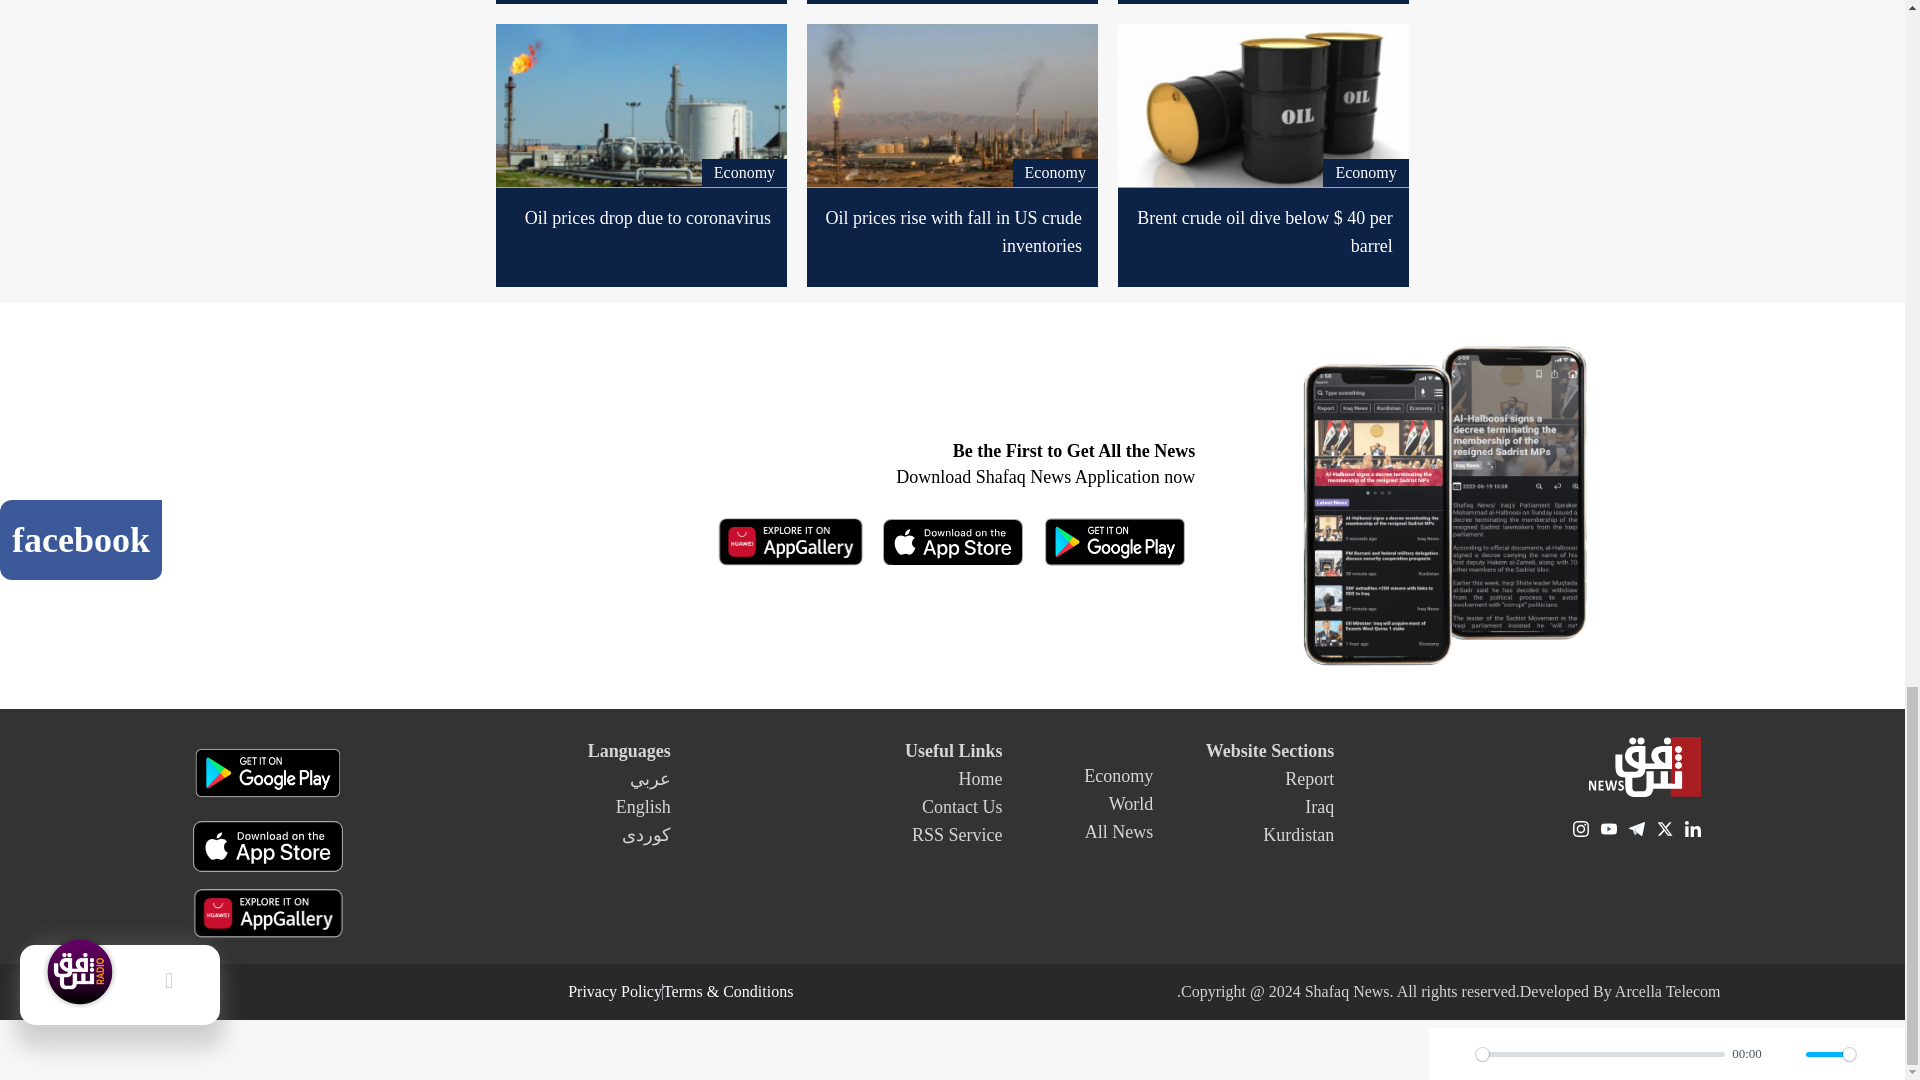  Describe the element at coordinates (1600, 1054) in the screenshot. I see `0` at that location.